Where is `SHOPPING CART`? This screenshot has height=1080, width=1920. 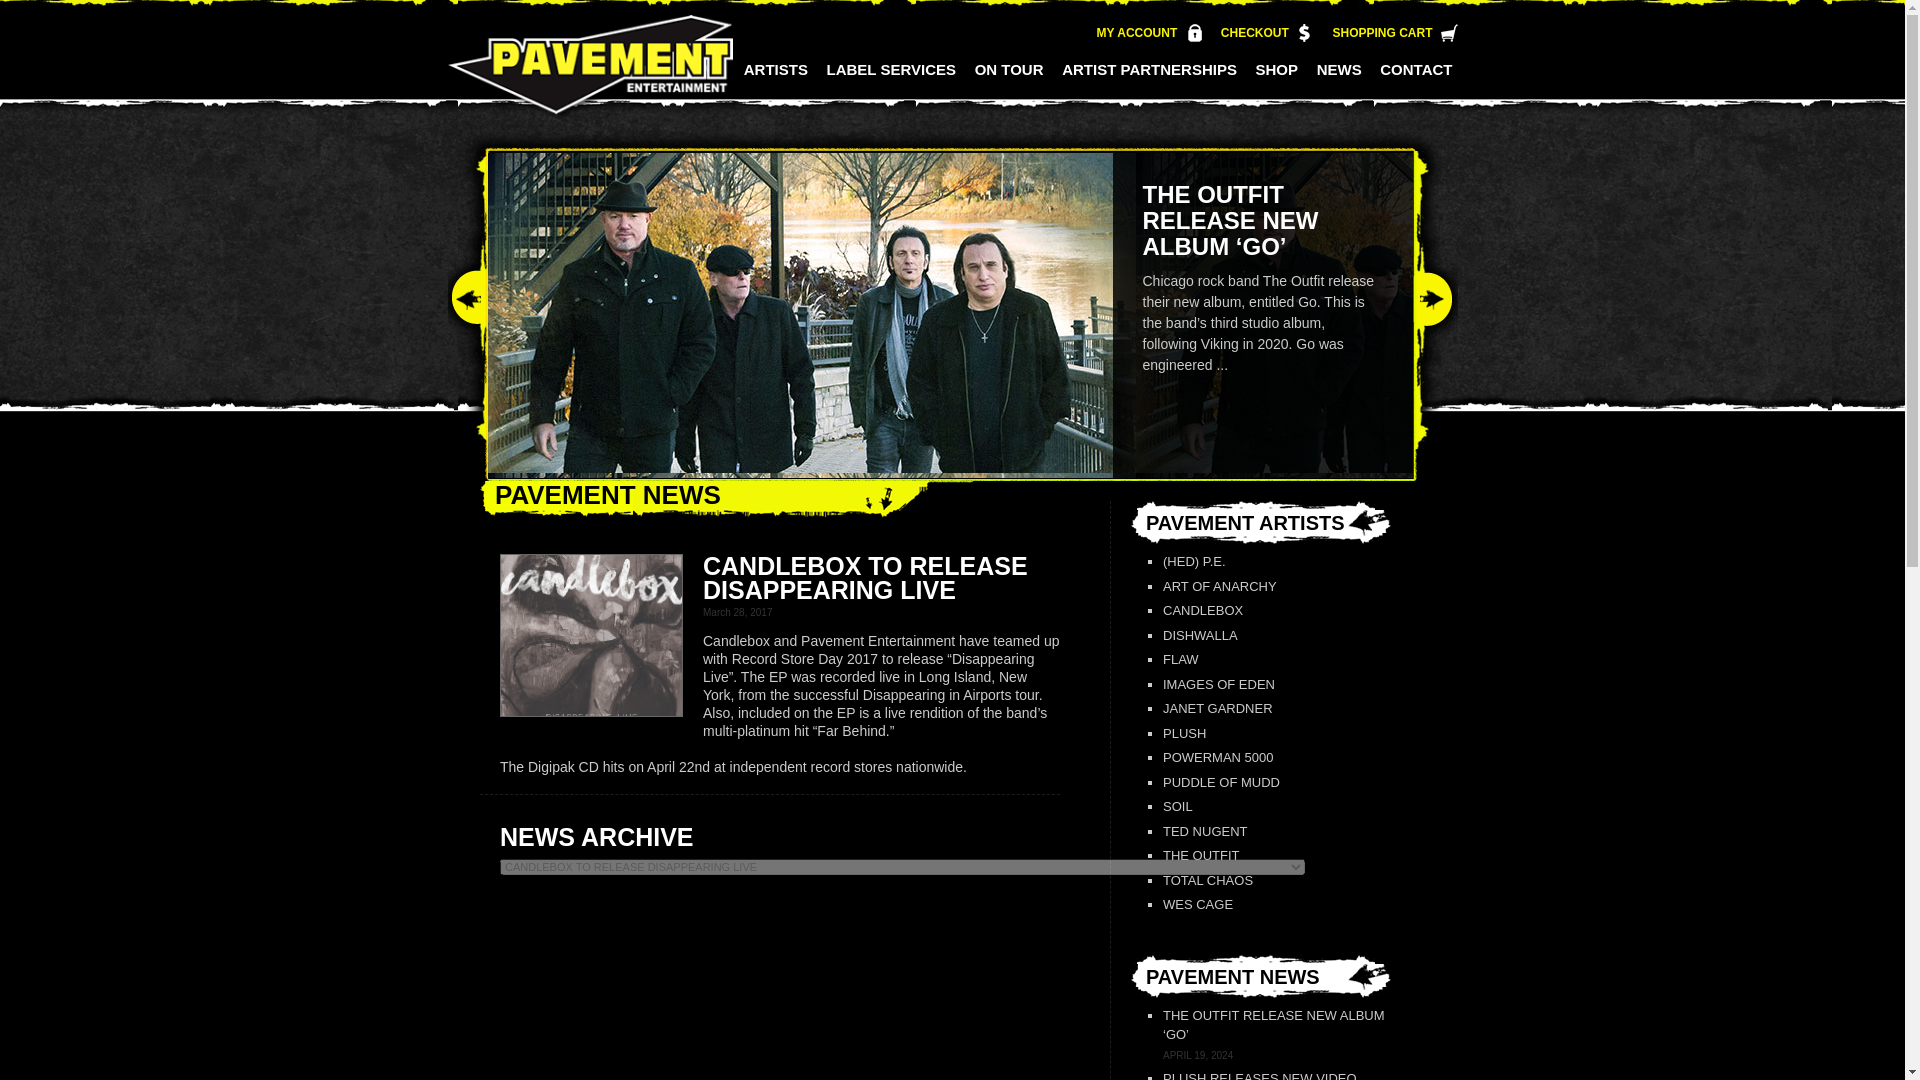
SHOPPING CART is located at coordinates (1382, 32).